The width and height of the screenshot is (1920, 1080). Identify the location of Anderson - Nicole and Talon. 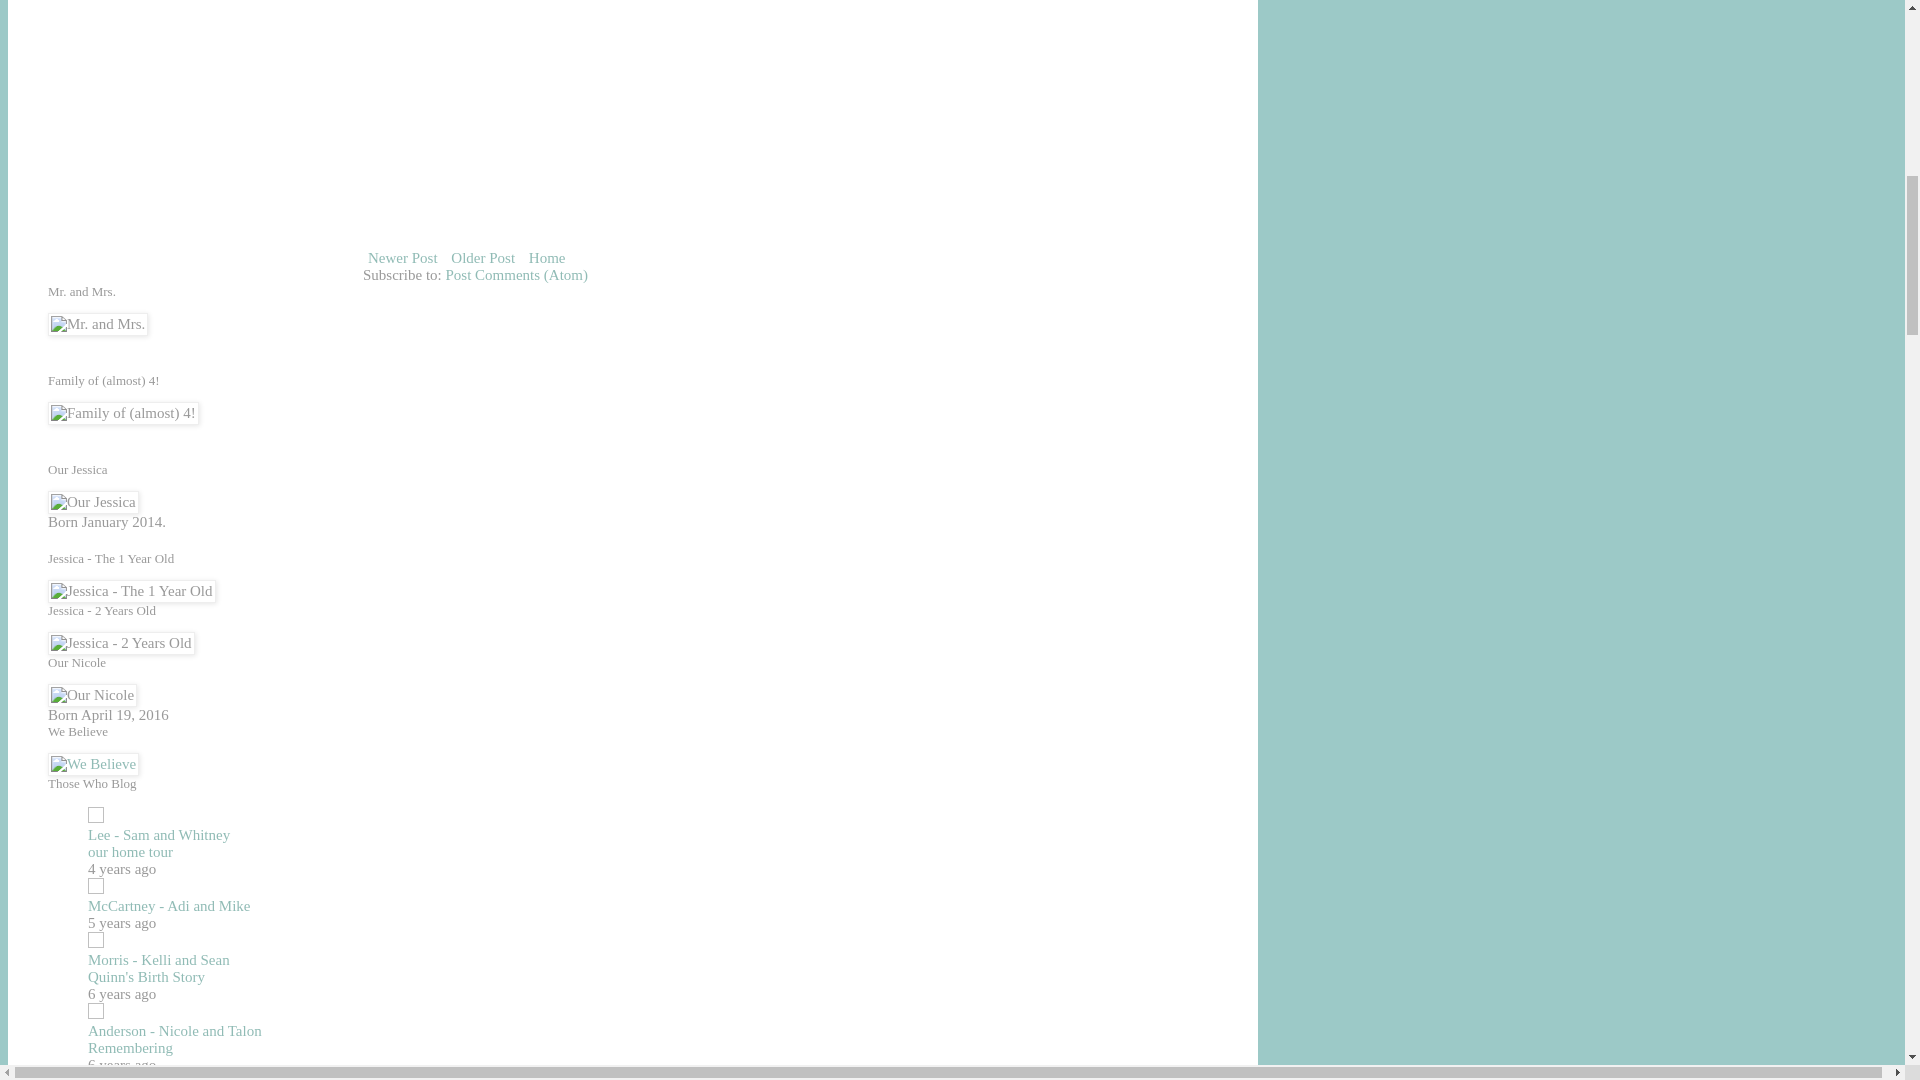
(174, 1030).